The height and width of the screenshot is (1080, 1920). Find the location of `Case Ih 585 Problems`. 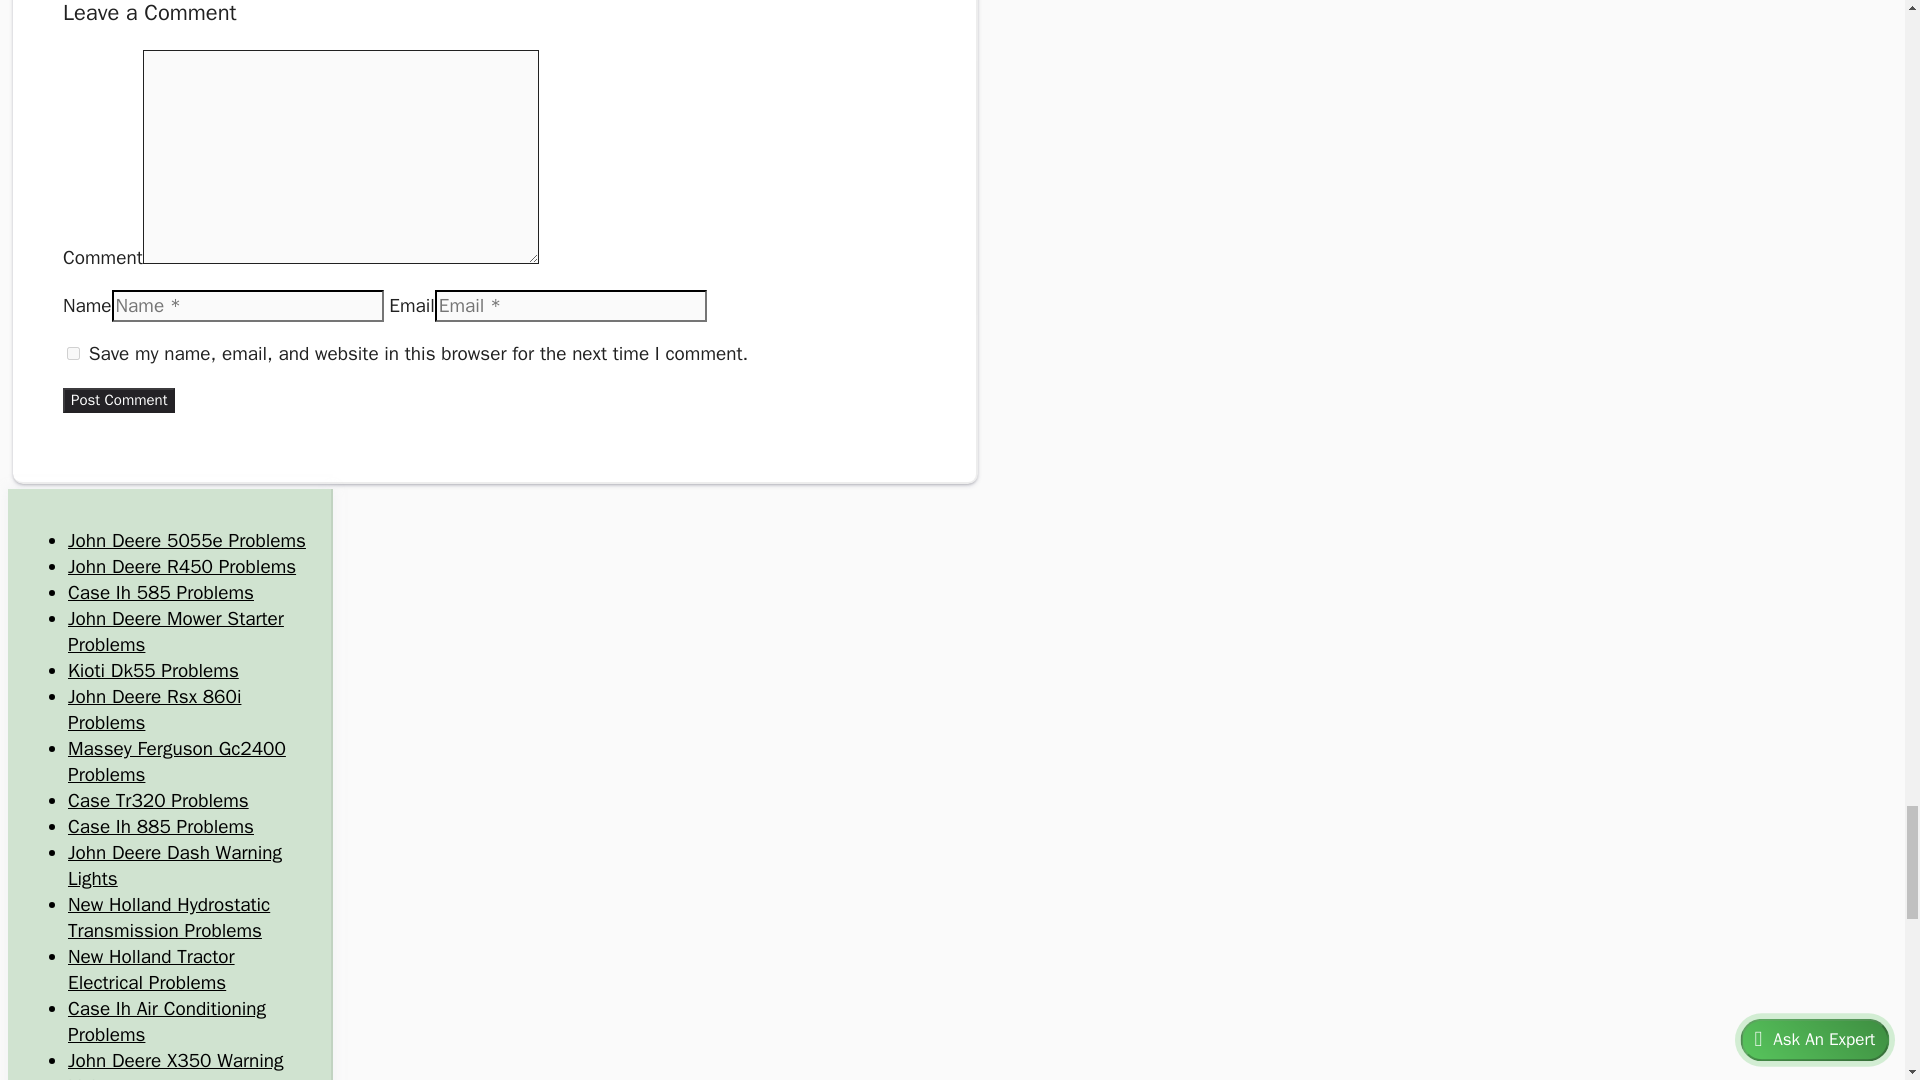

Case Ih 585 Problems is located at coordinates (160, 592).